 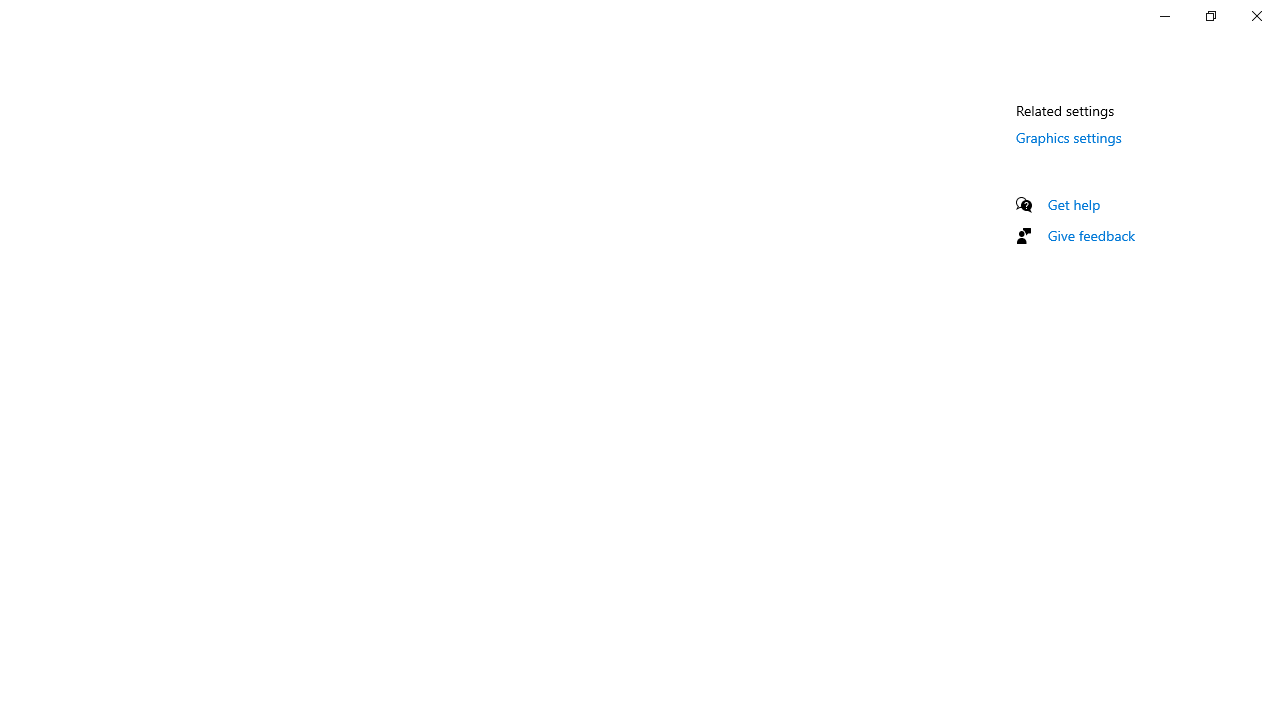 What do you see at coordinates (1069, 137) in the screenshot?
I see `Graphics settings` at bounding box center [1069, 137].